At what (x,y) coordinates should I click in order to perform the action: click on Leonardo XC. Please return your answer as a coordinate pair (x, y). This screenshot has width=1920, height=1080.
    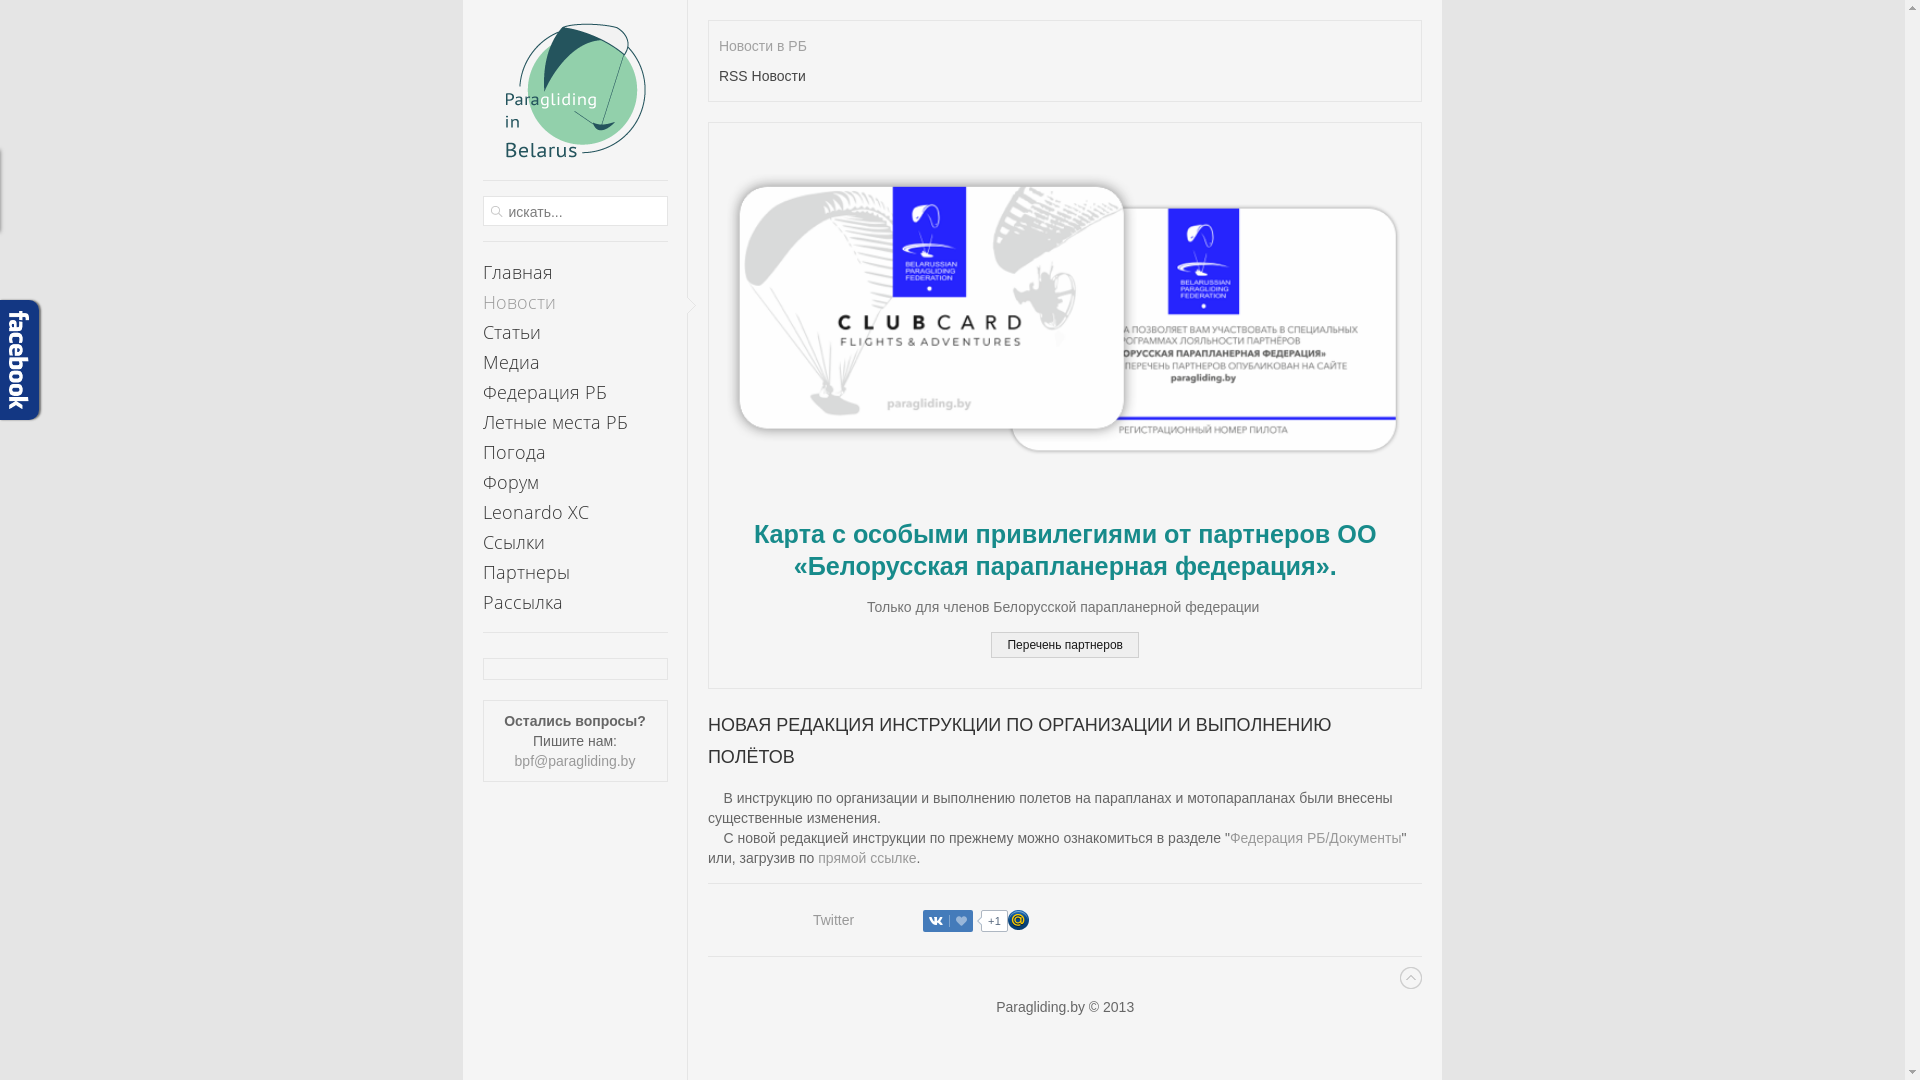
    Looking at the image, I should click on (574, 512).